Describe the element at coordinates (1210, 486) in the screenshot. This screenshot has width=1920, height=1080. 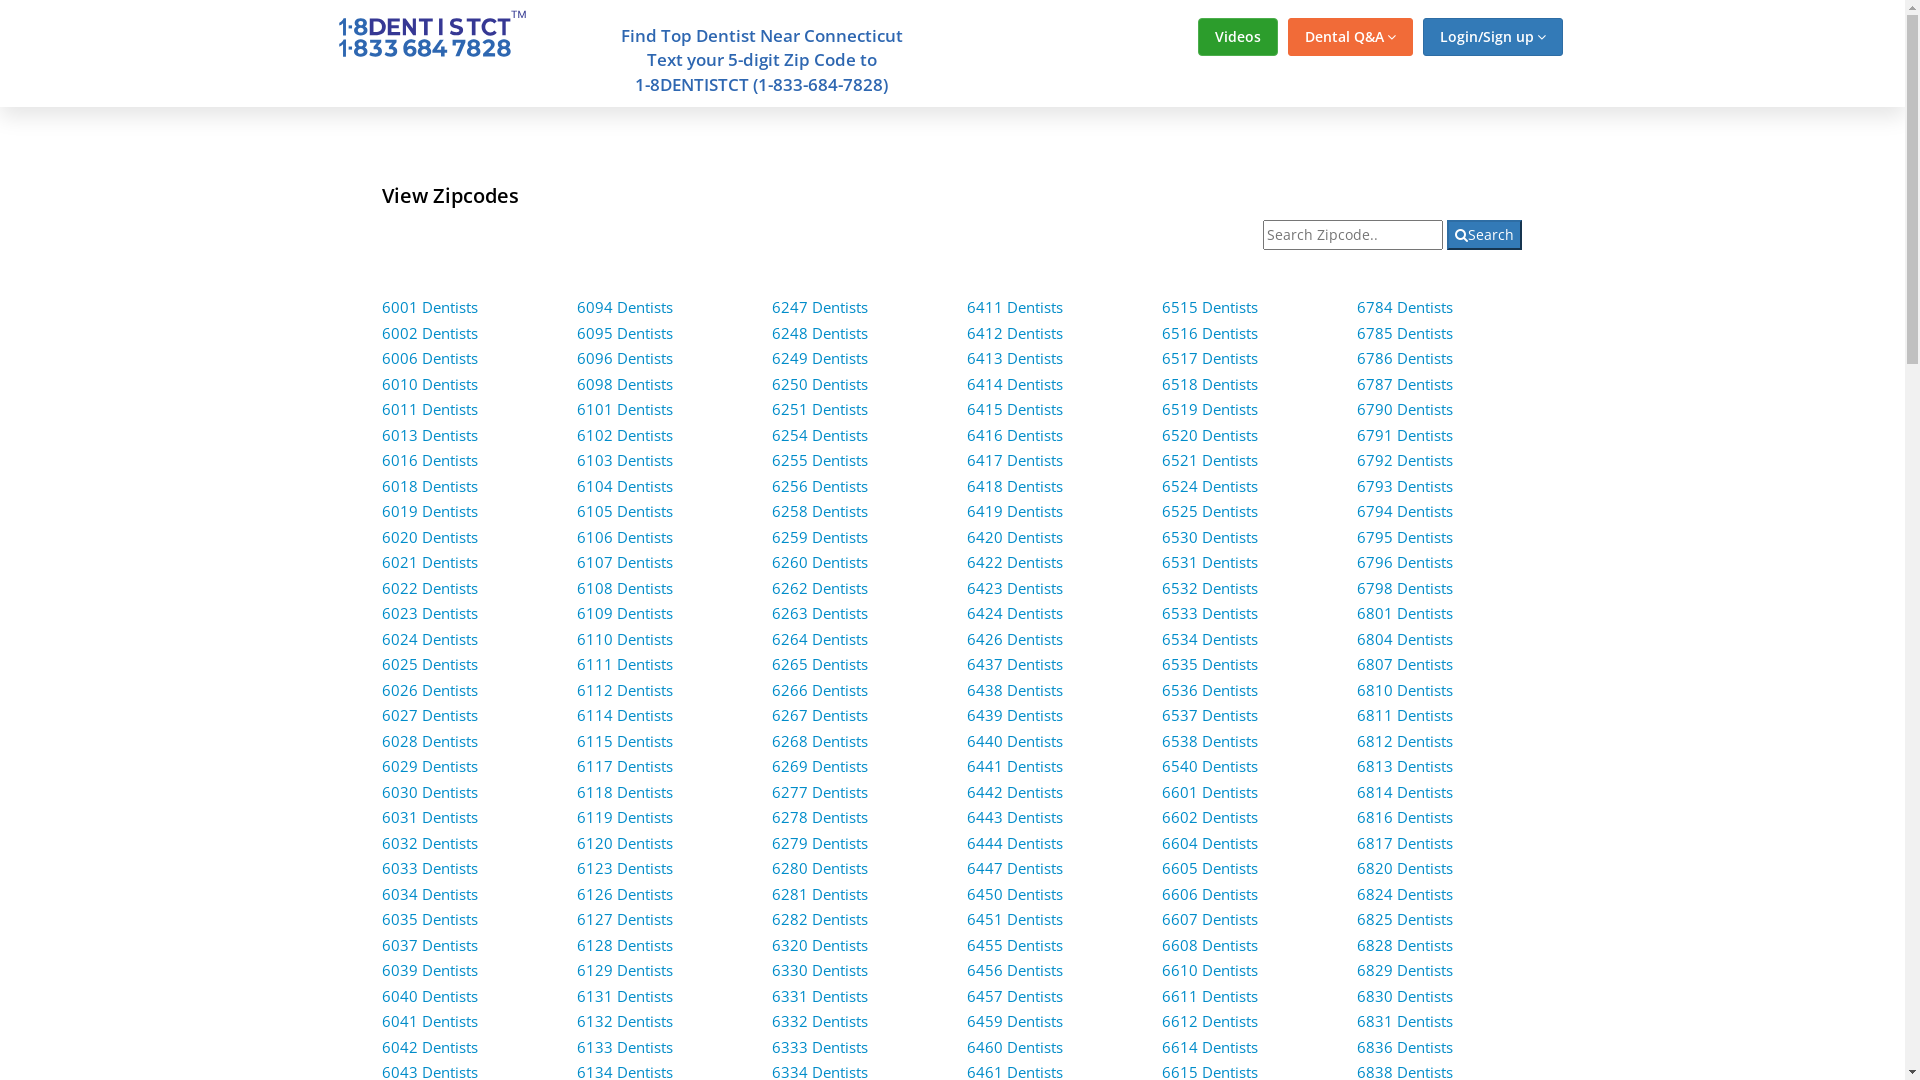
I see `6524 Dentists` at that location.